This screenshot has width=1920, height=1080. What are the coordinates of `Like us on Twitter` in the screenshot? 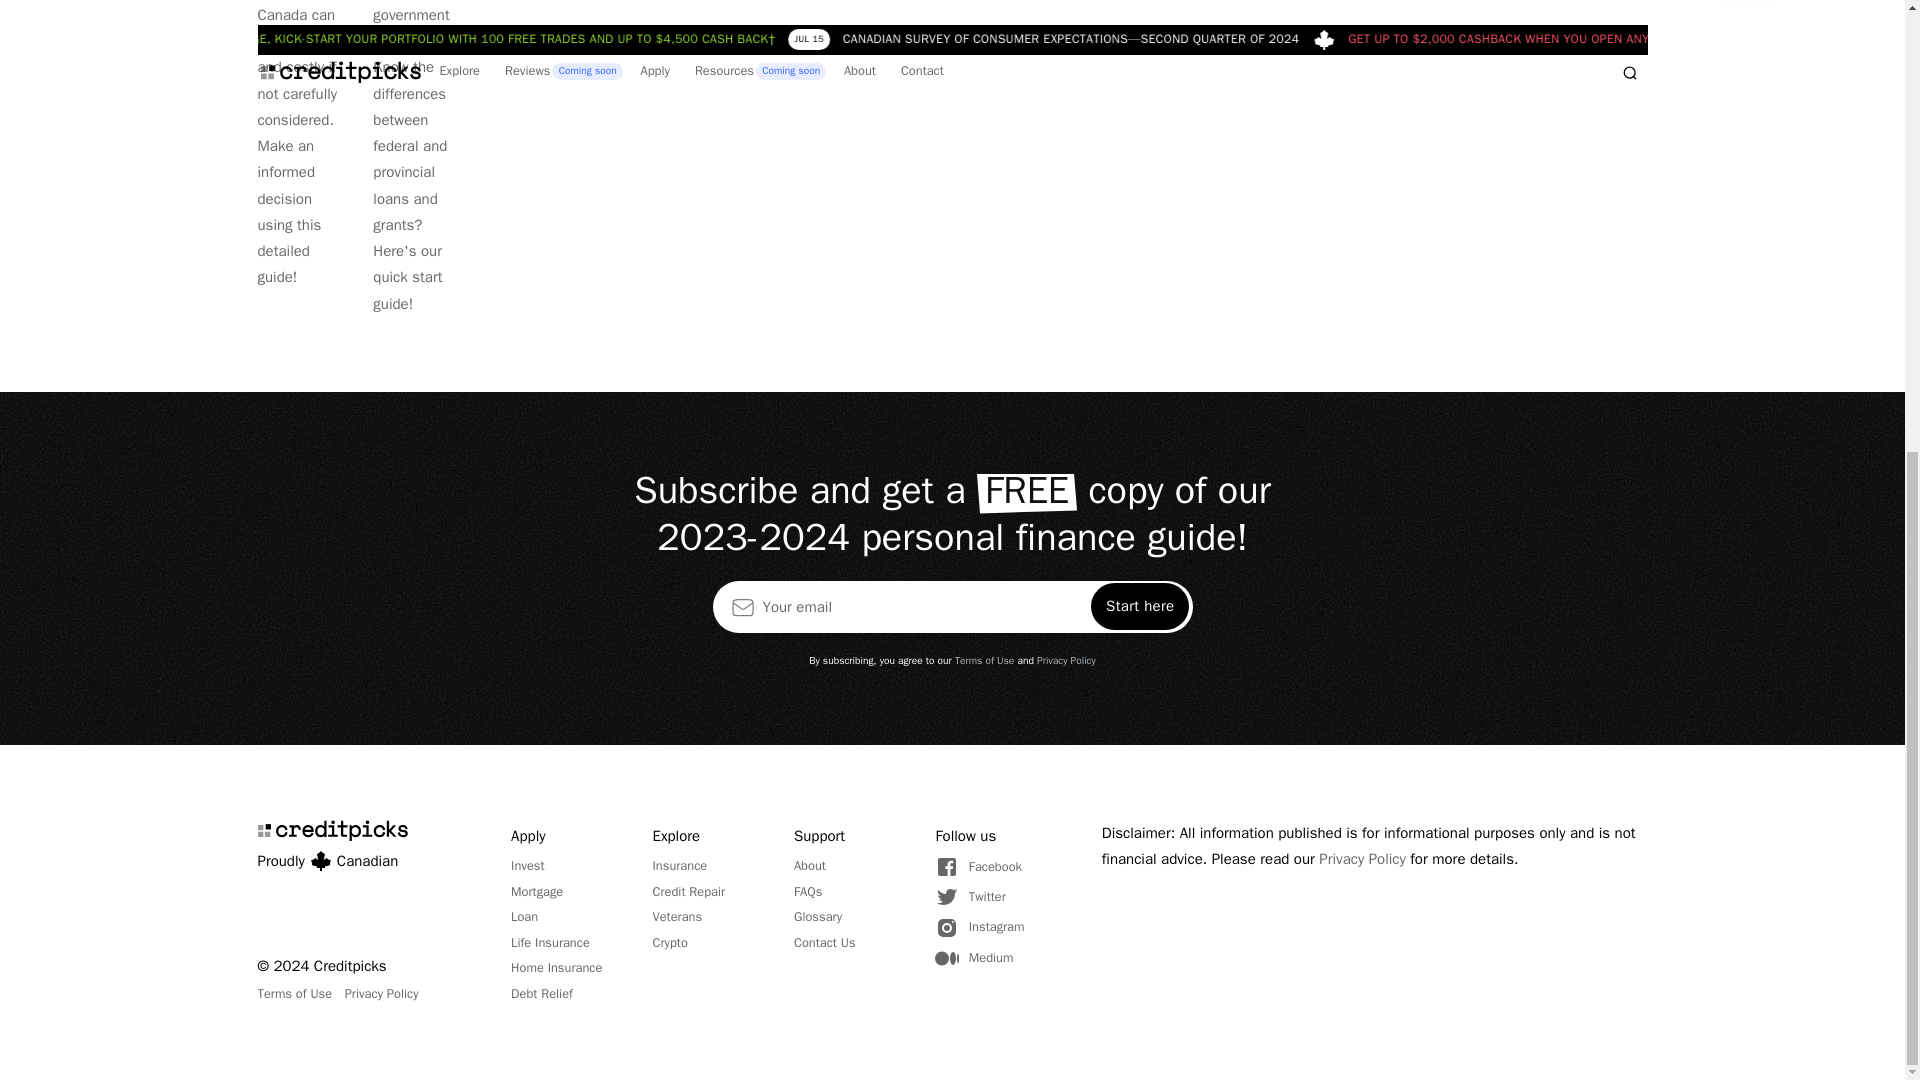 It's located at (979, 896).